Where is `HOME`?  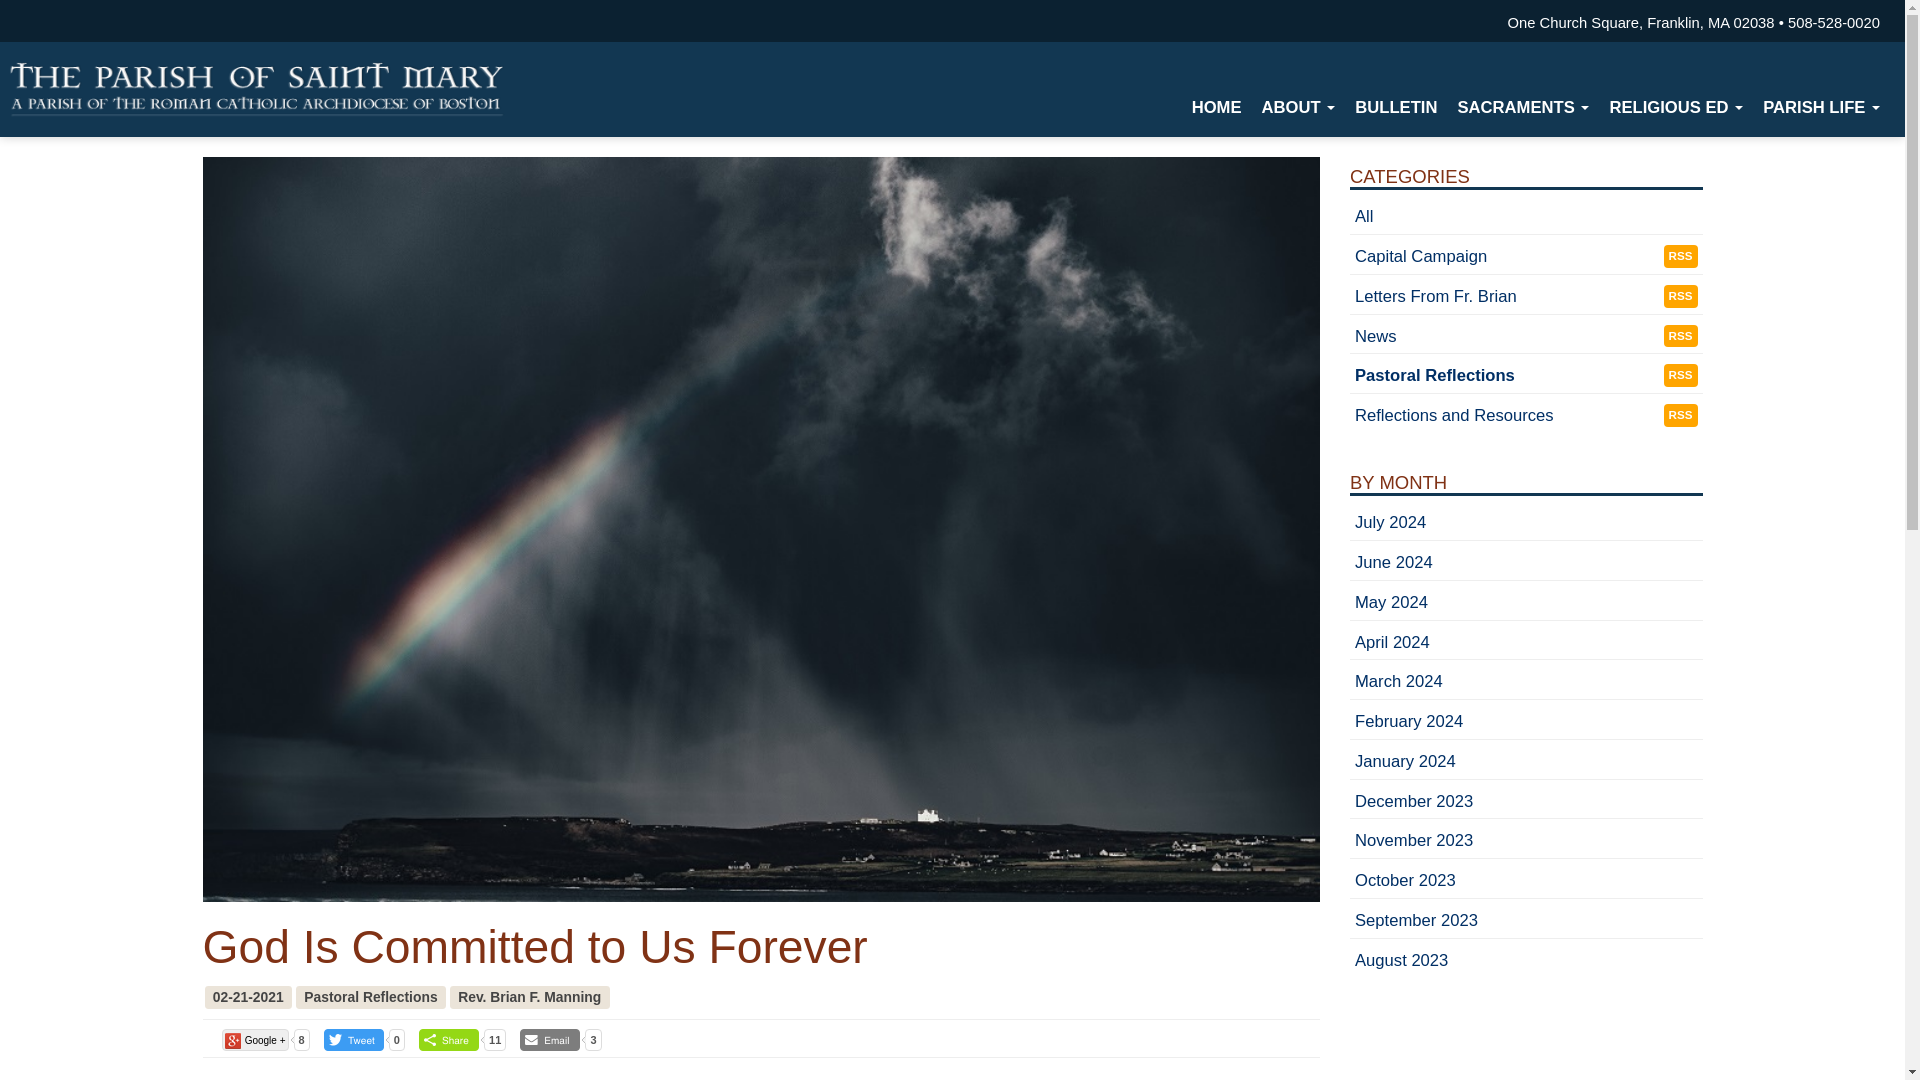 HOME is located at coordinates (1216, 108).